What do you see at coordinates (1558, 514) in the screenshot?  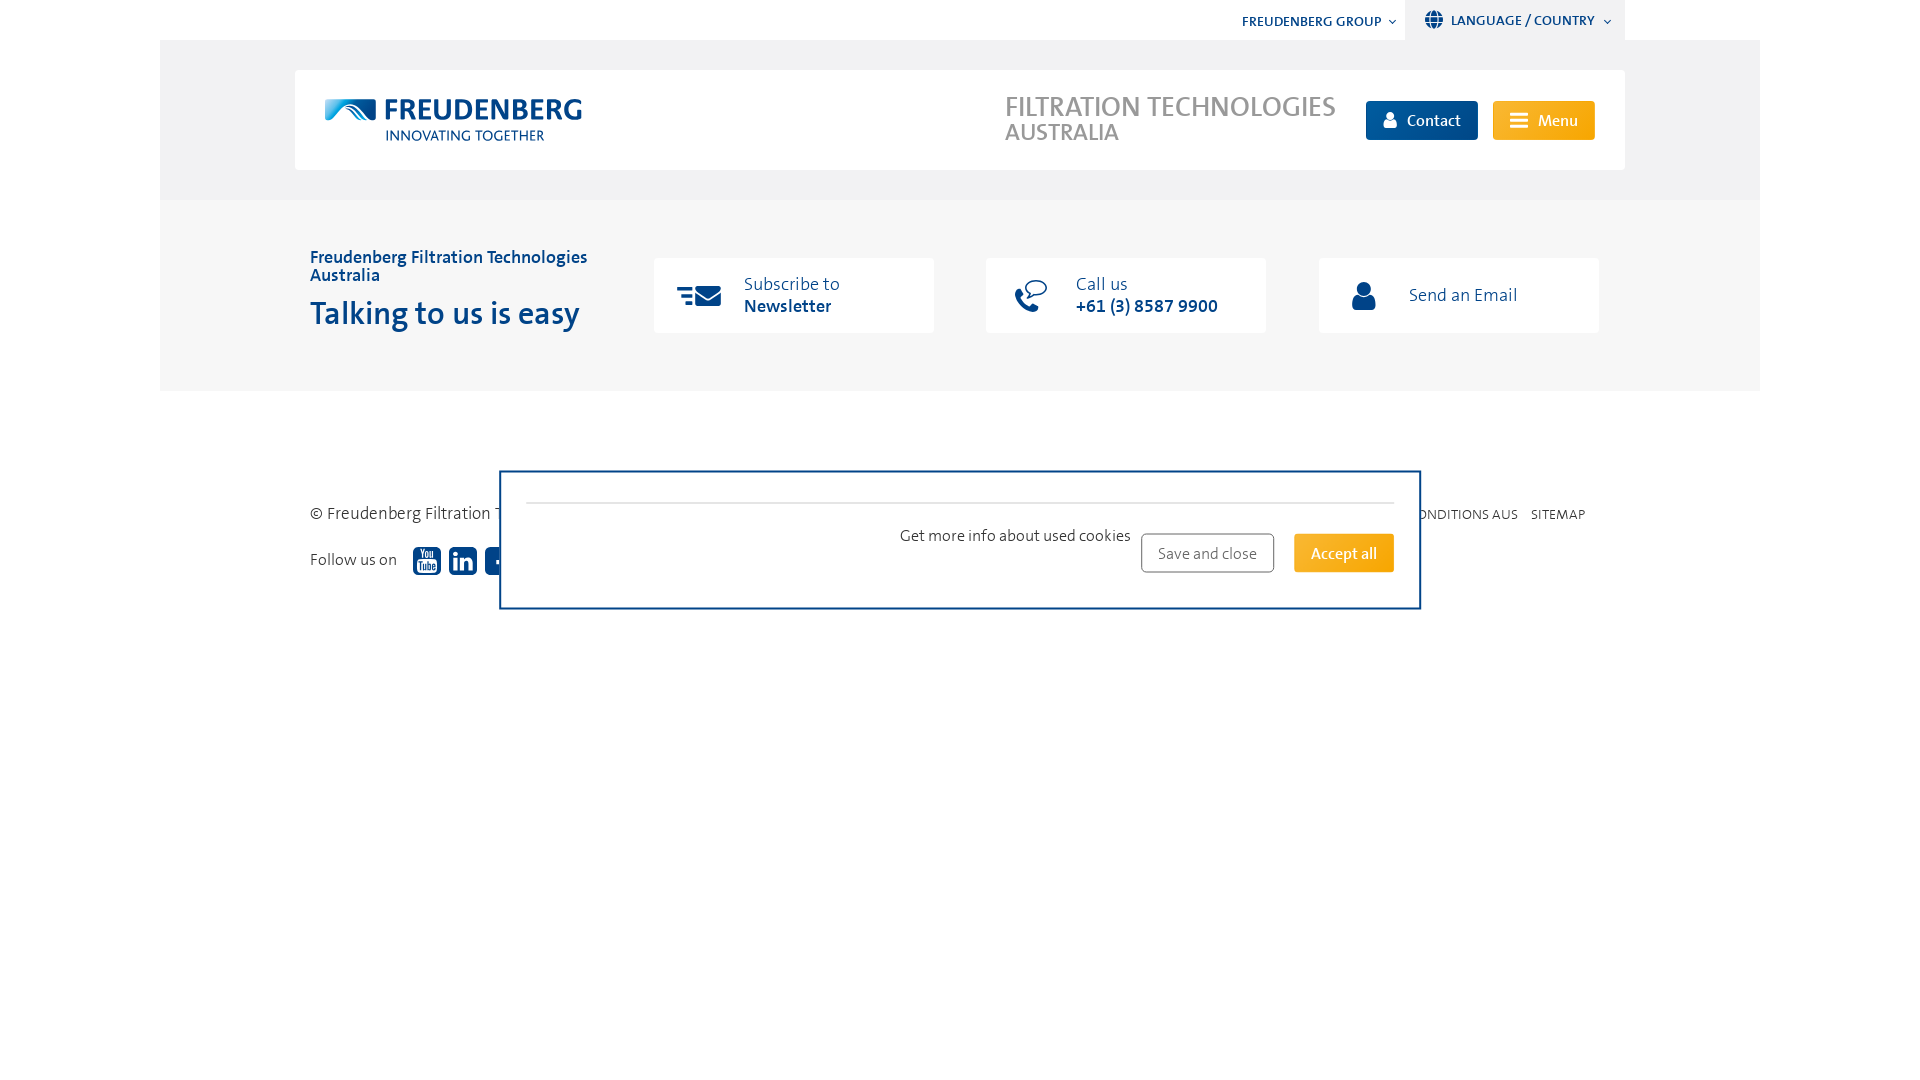 I see `SITEMAP` at bounding box center [1558, 514].